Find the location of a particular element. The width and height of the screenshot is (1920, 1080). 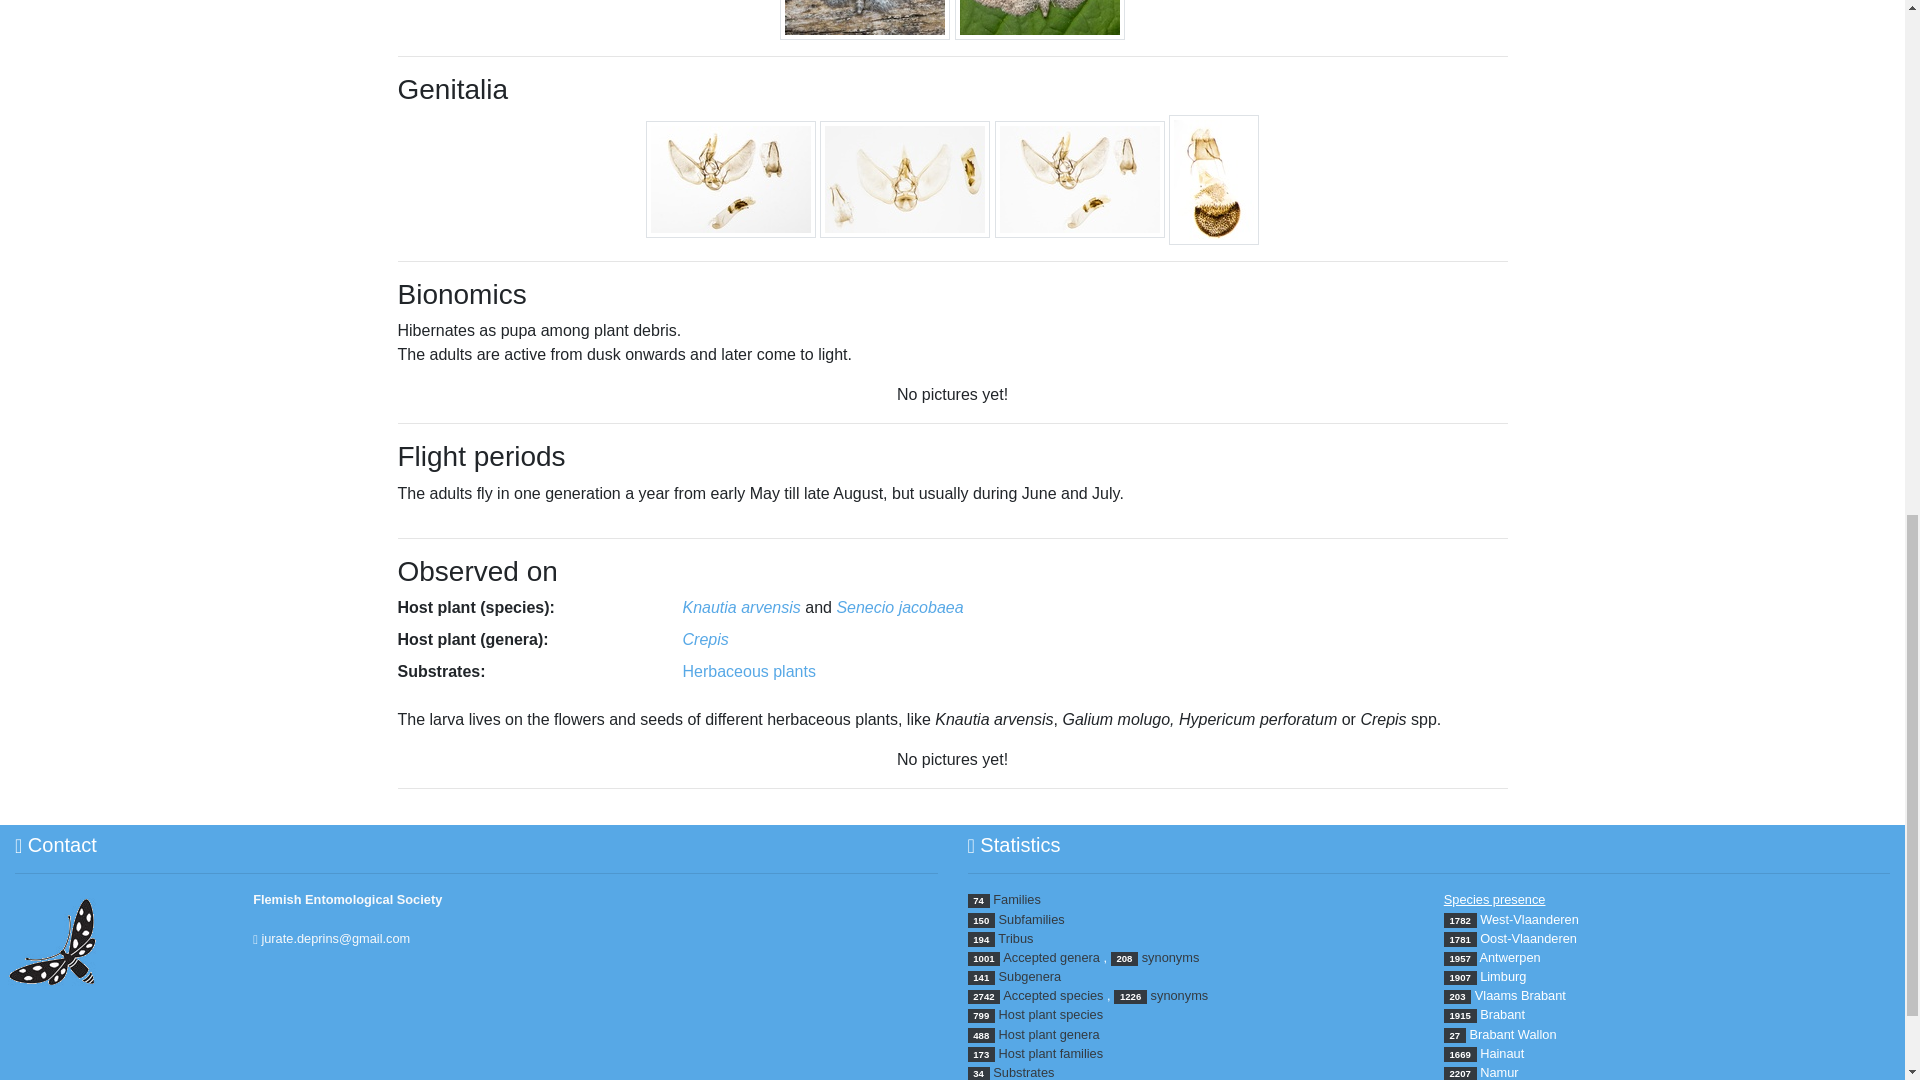

Knautia arvensis is located at coordinates (740, 607).